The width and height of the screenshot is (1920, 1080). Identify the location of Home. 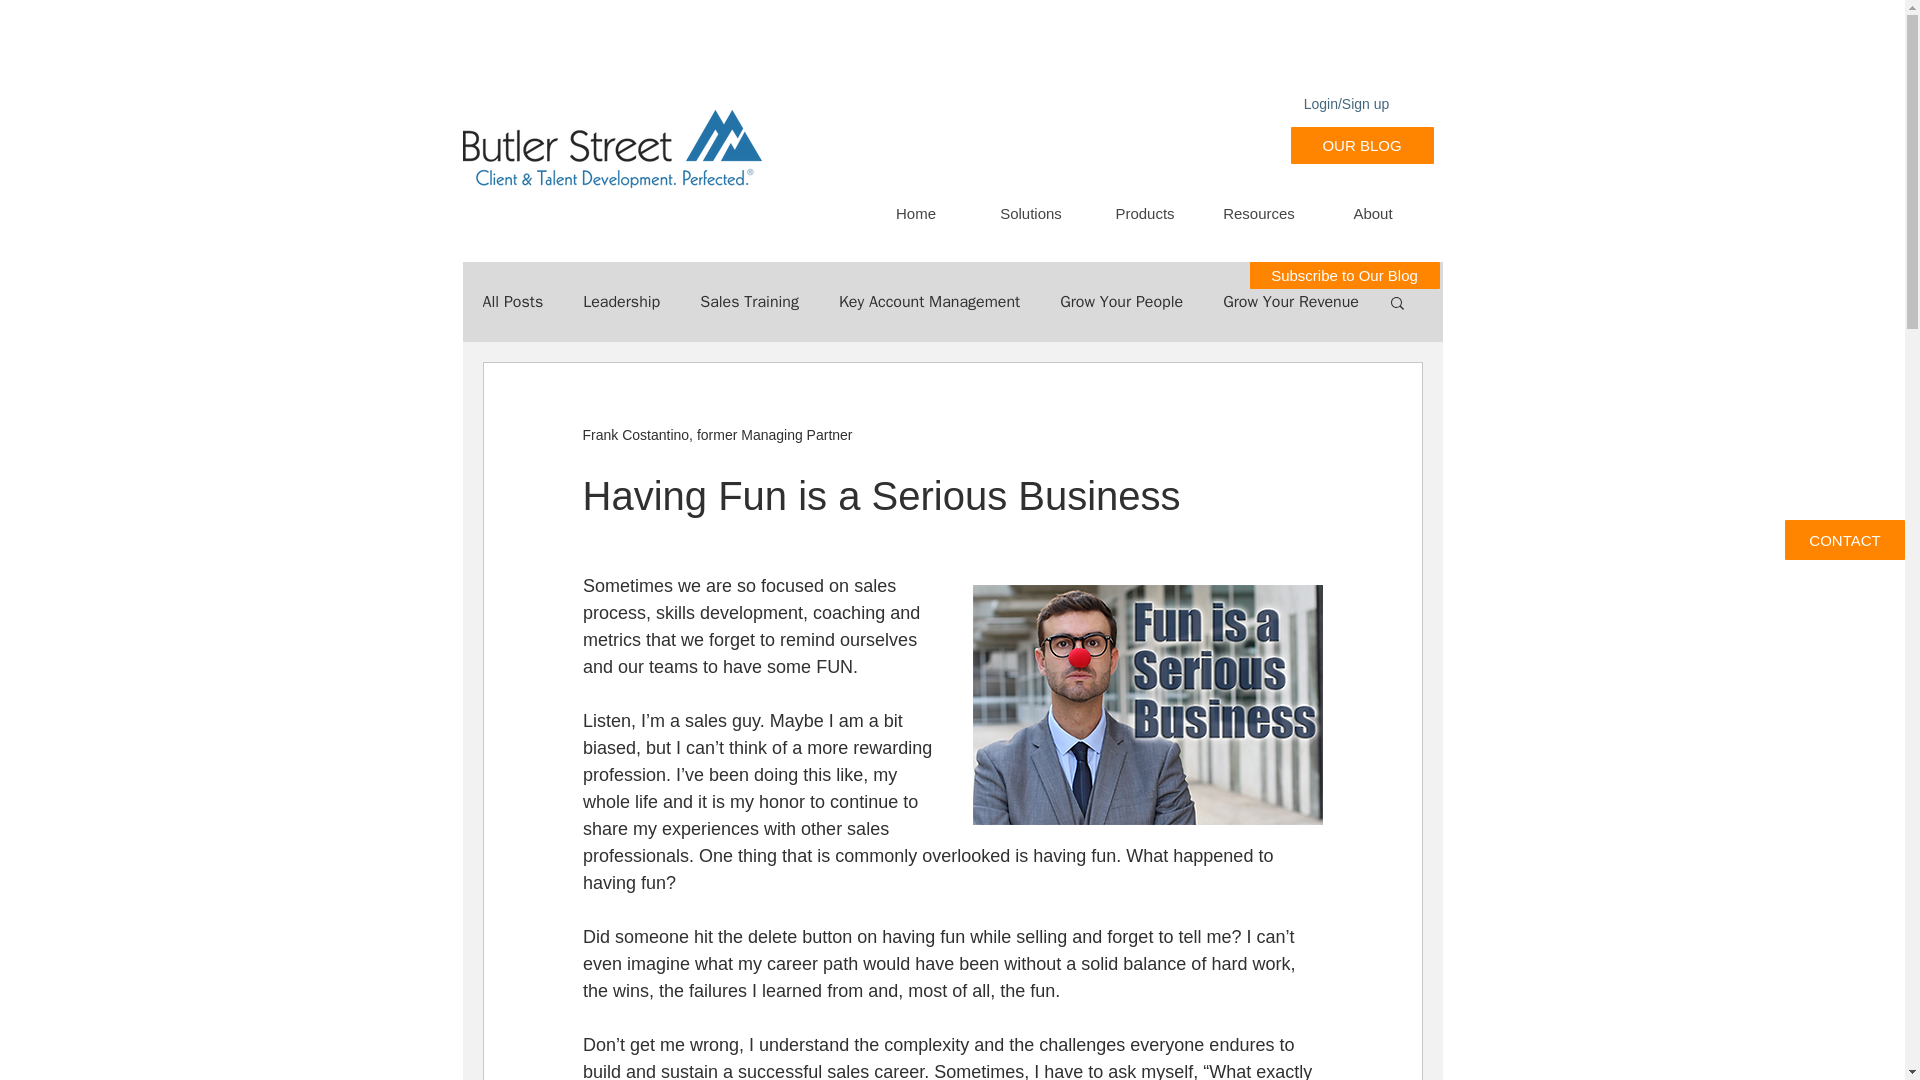
(916, 212).